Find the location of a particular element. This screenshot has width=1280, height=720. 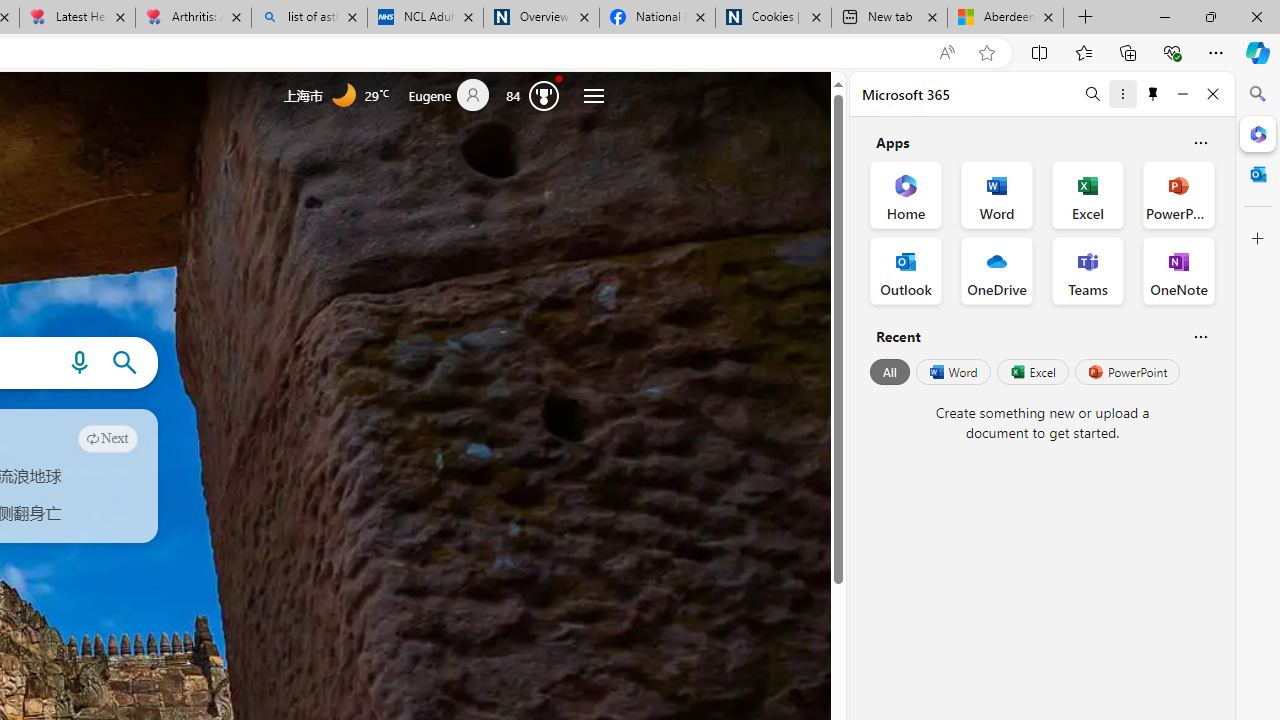

Next is located at coordinates (108, 438).